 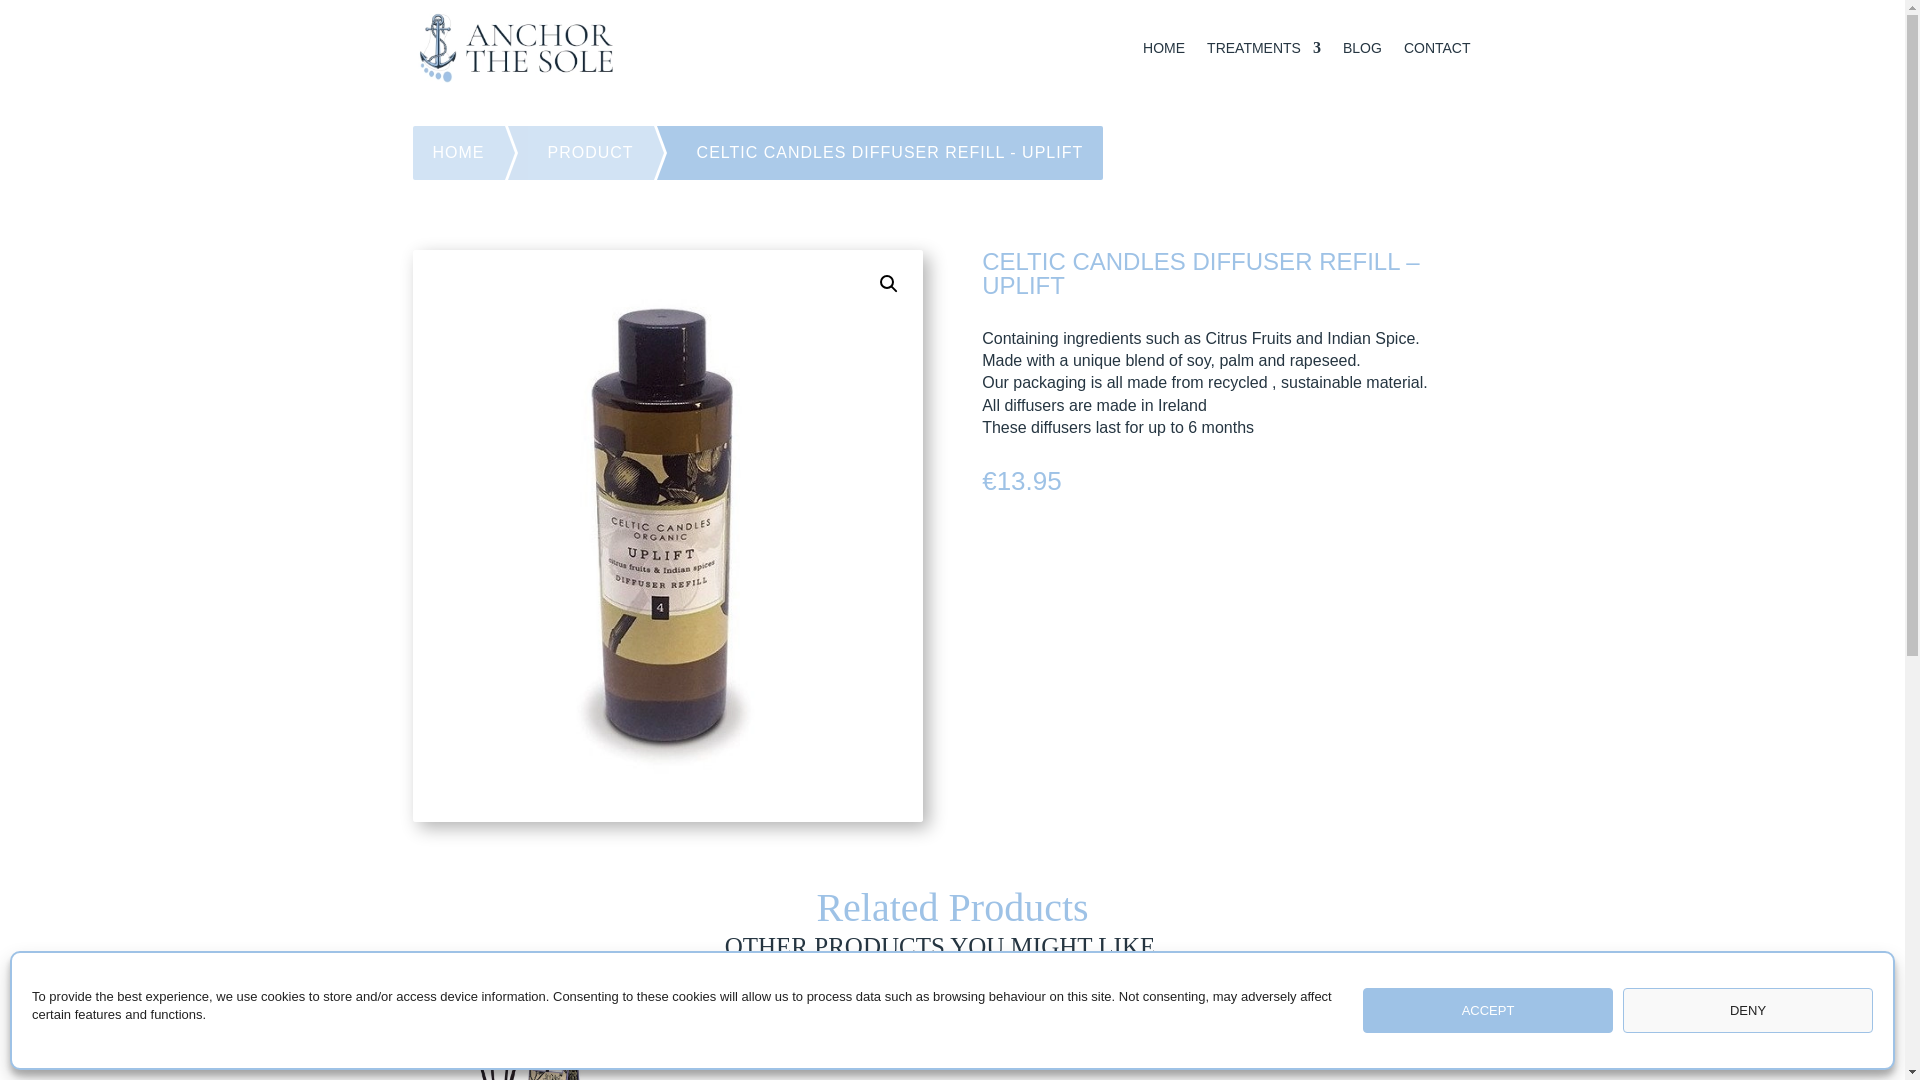 What do you see at coordinates (1748, 1010) in the screenshot?
I see `DENY` at bounding box center [1748, 1010].